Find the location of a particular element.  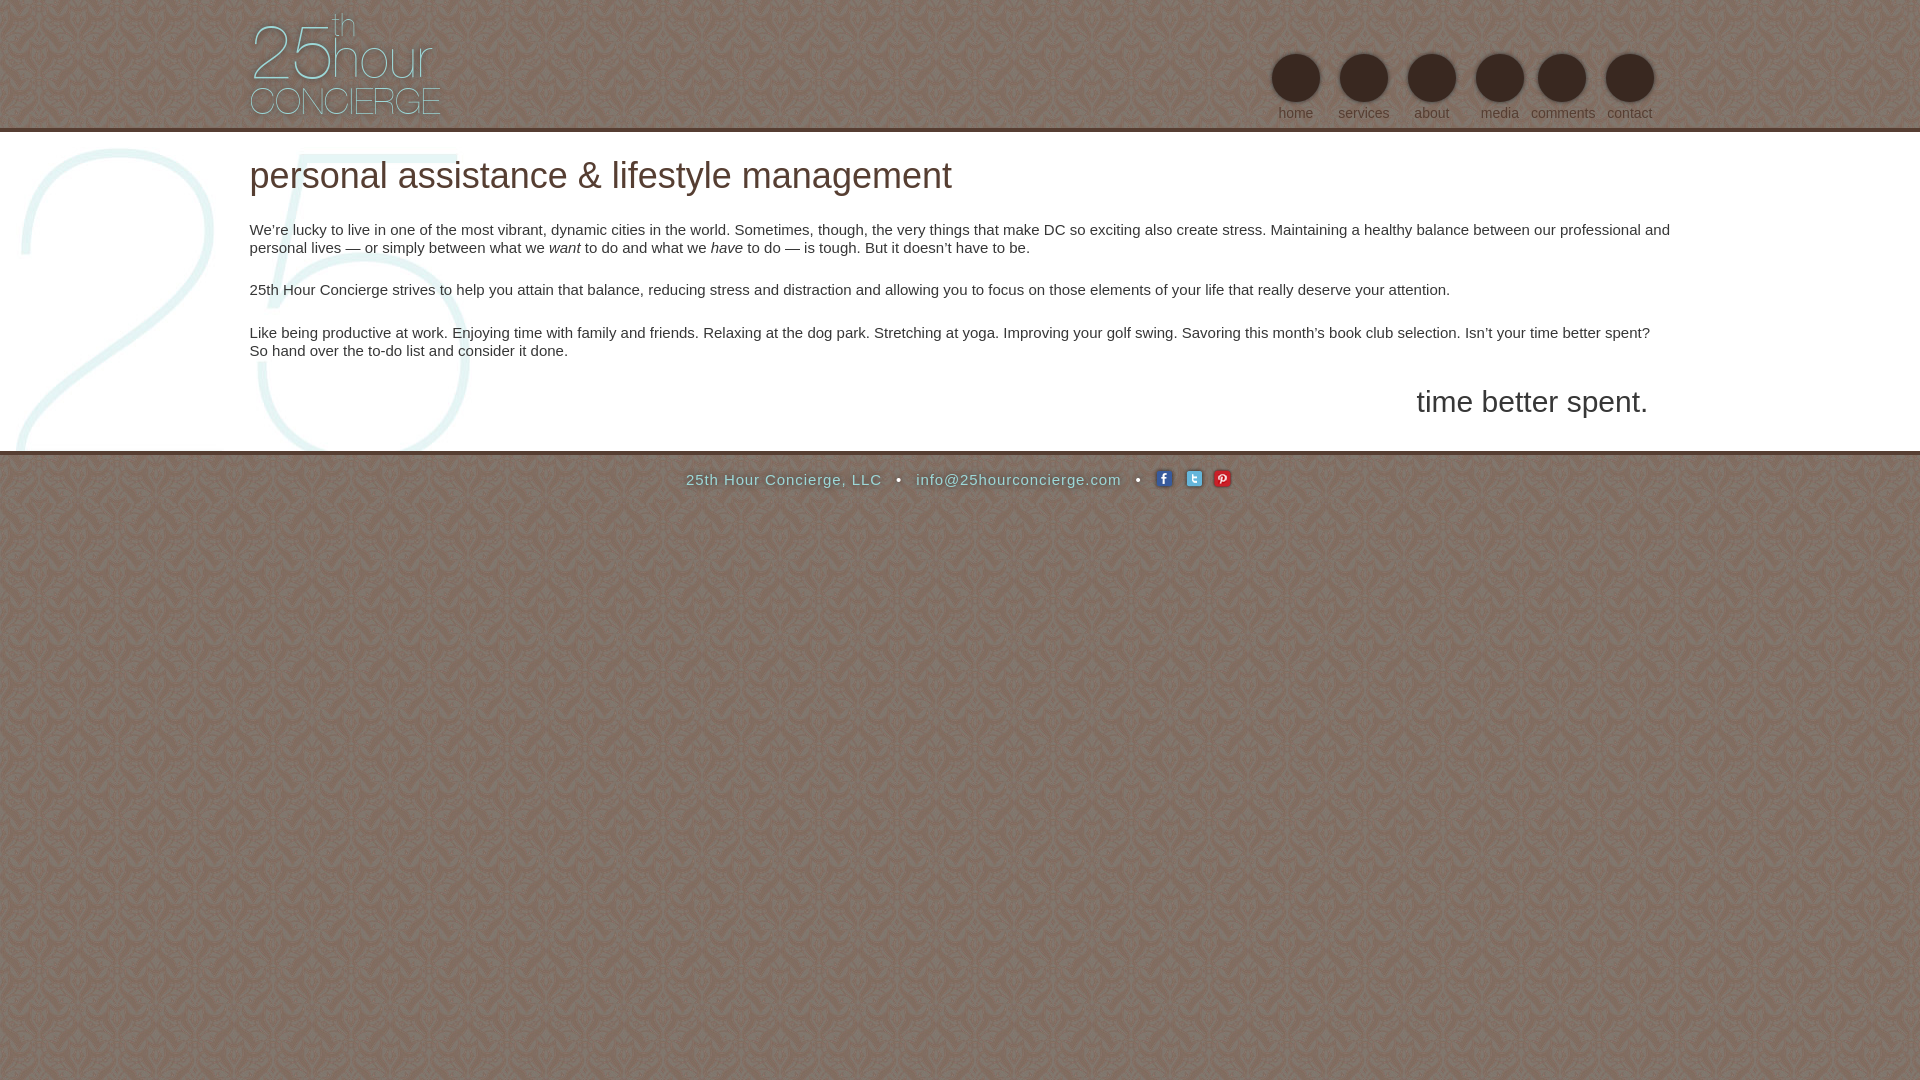

hour is located at coordinates (382, 58).